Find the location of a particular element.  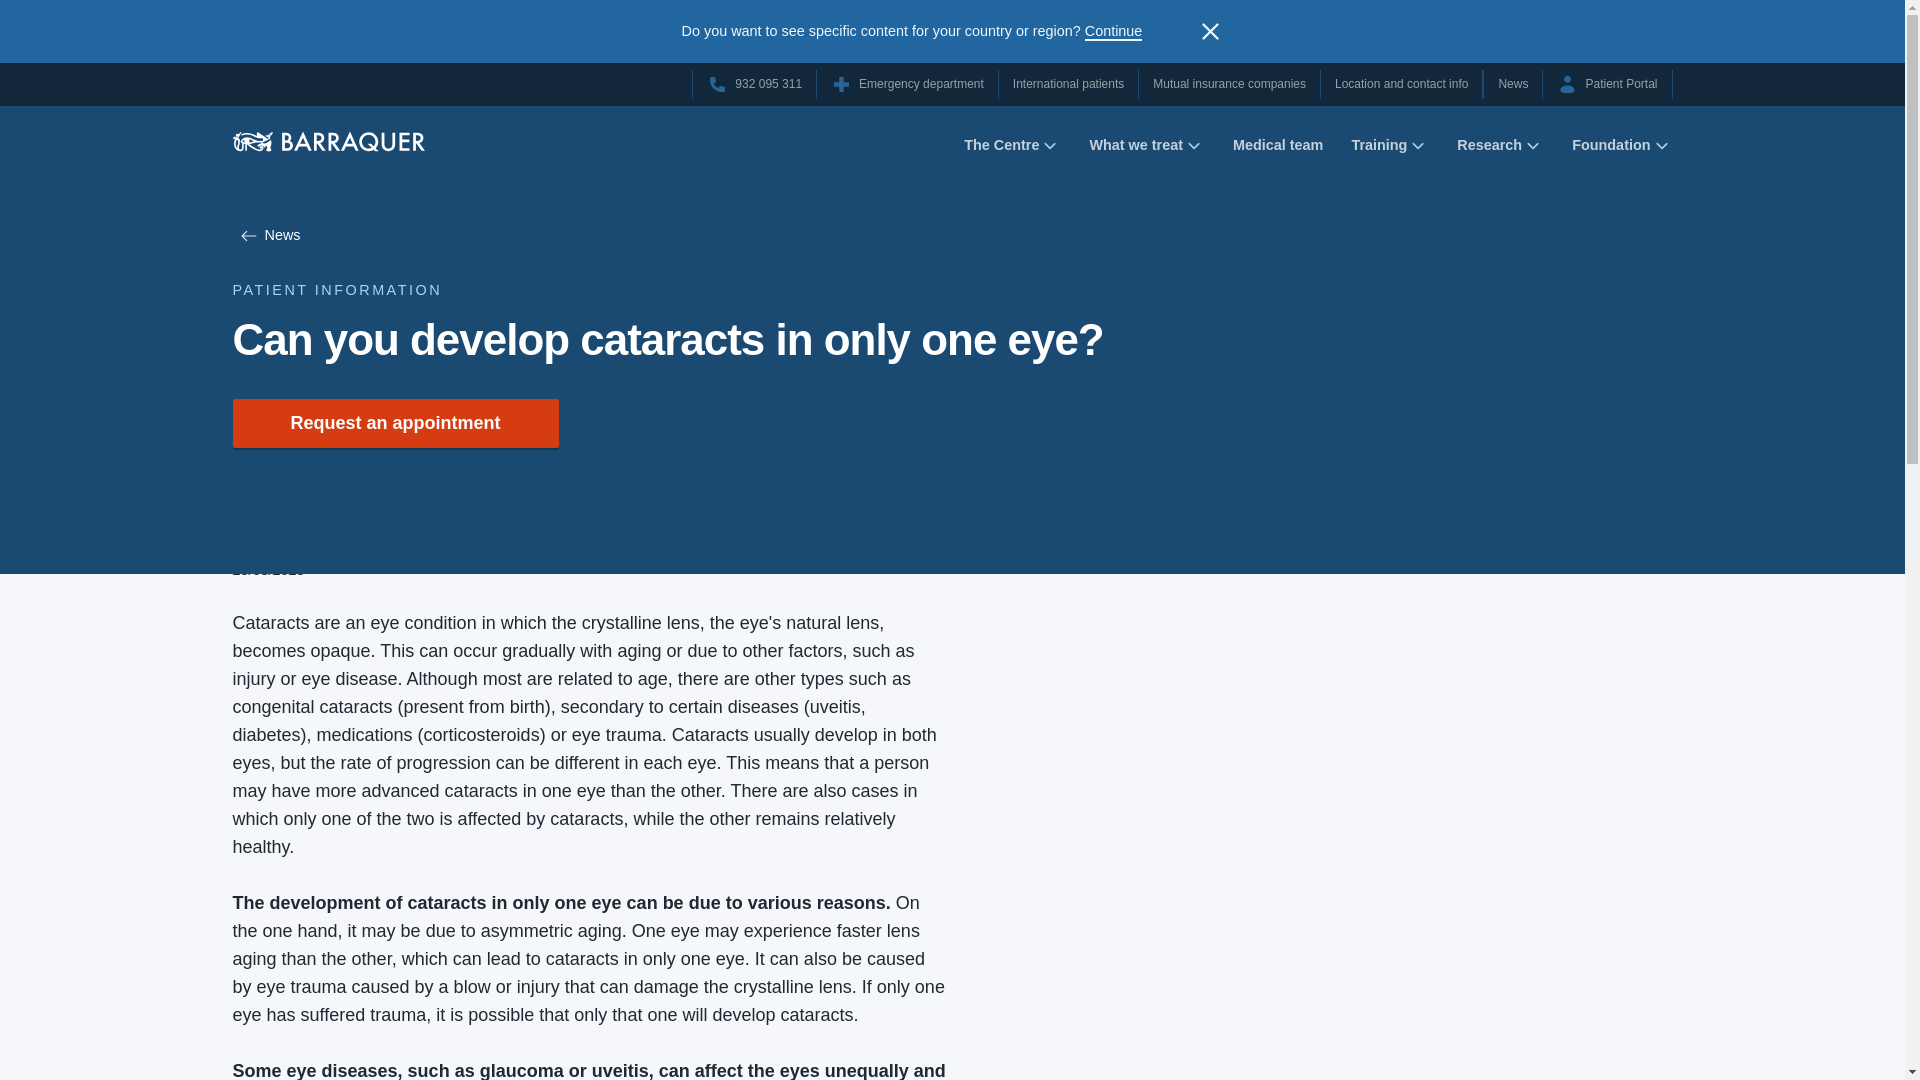

Mutual insurance companies is located at coordinates (1229, 84).